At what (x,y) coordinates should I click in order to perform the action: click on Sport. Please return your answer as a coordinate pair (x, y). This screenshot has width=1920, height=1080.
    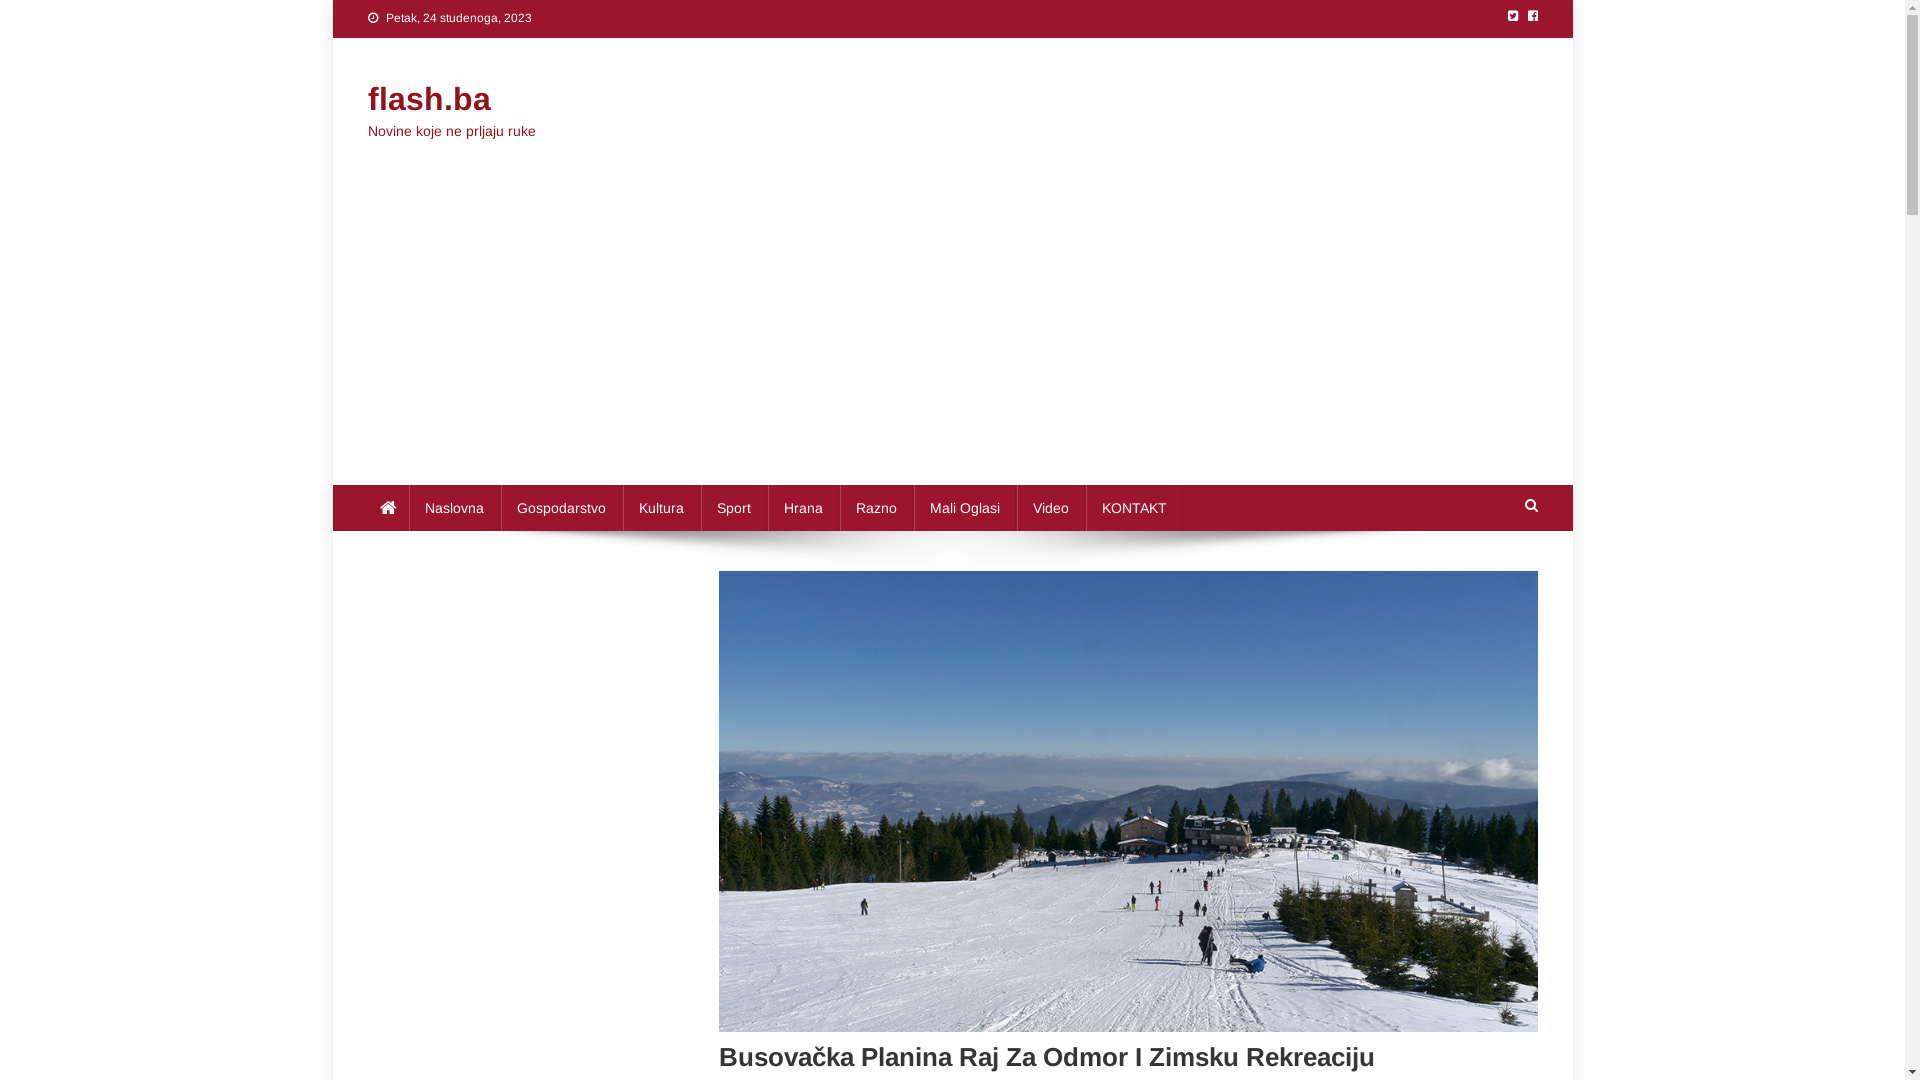
    Looking at the image, I should click on (733, 508).